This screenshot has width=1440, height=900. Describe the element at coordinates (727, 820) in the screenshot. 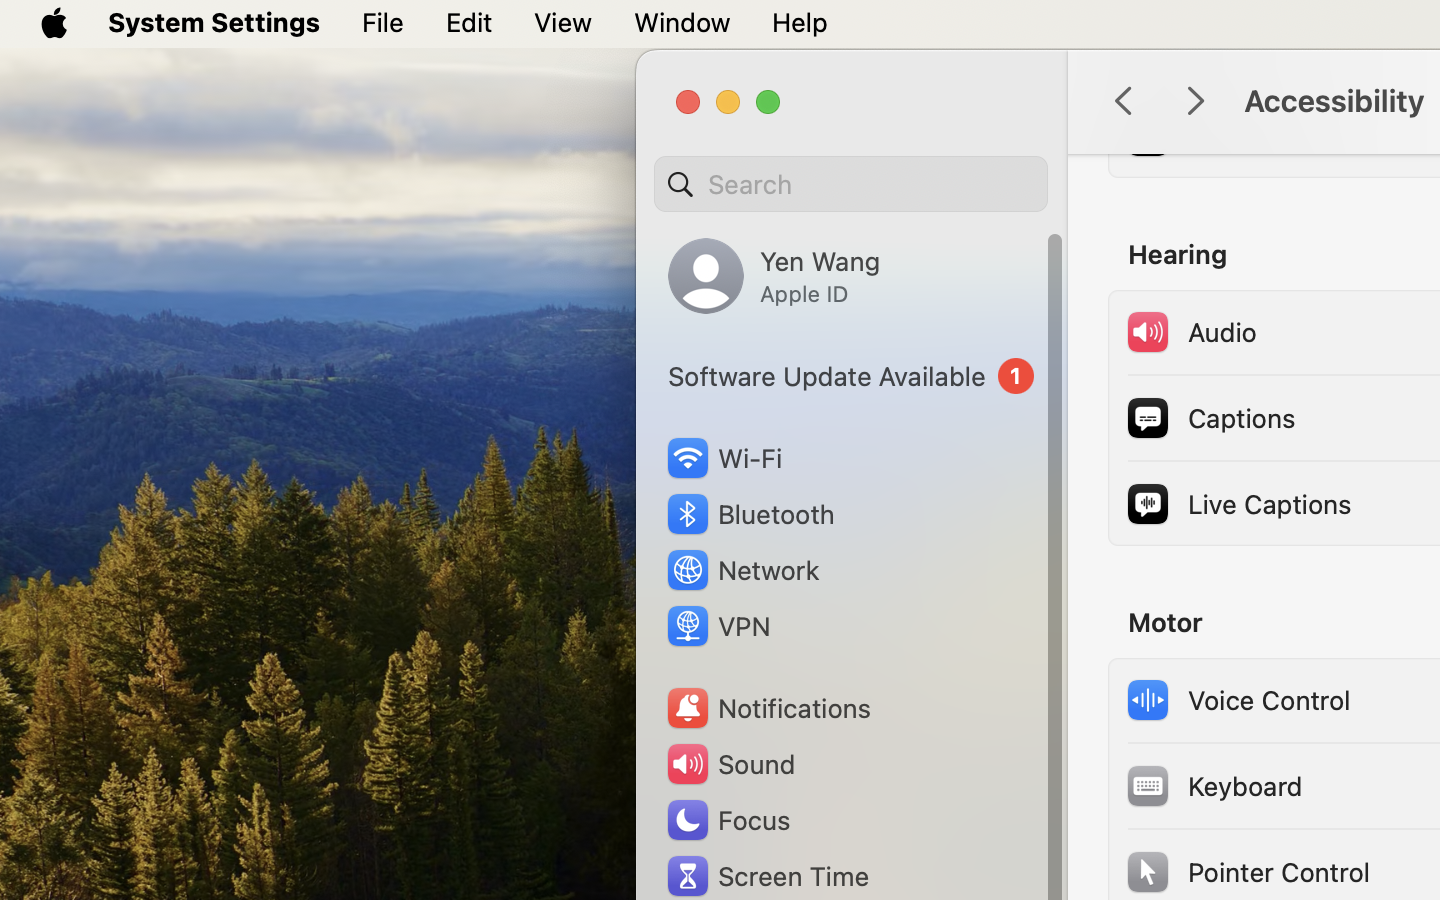

I see `Focus` at that location.